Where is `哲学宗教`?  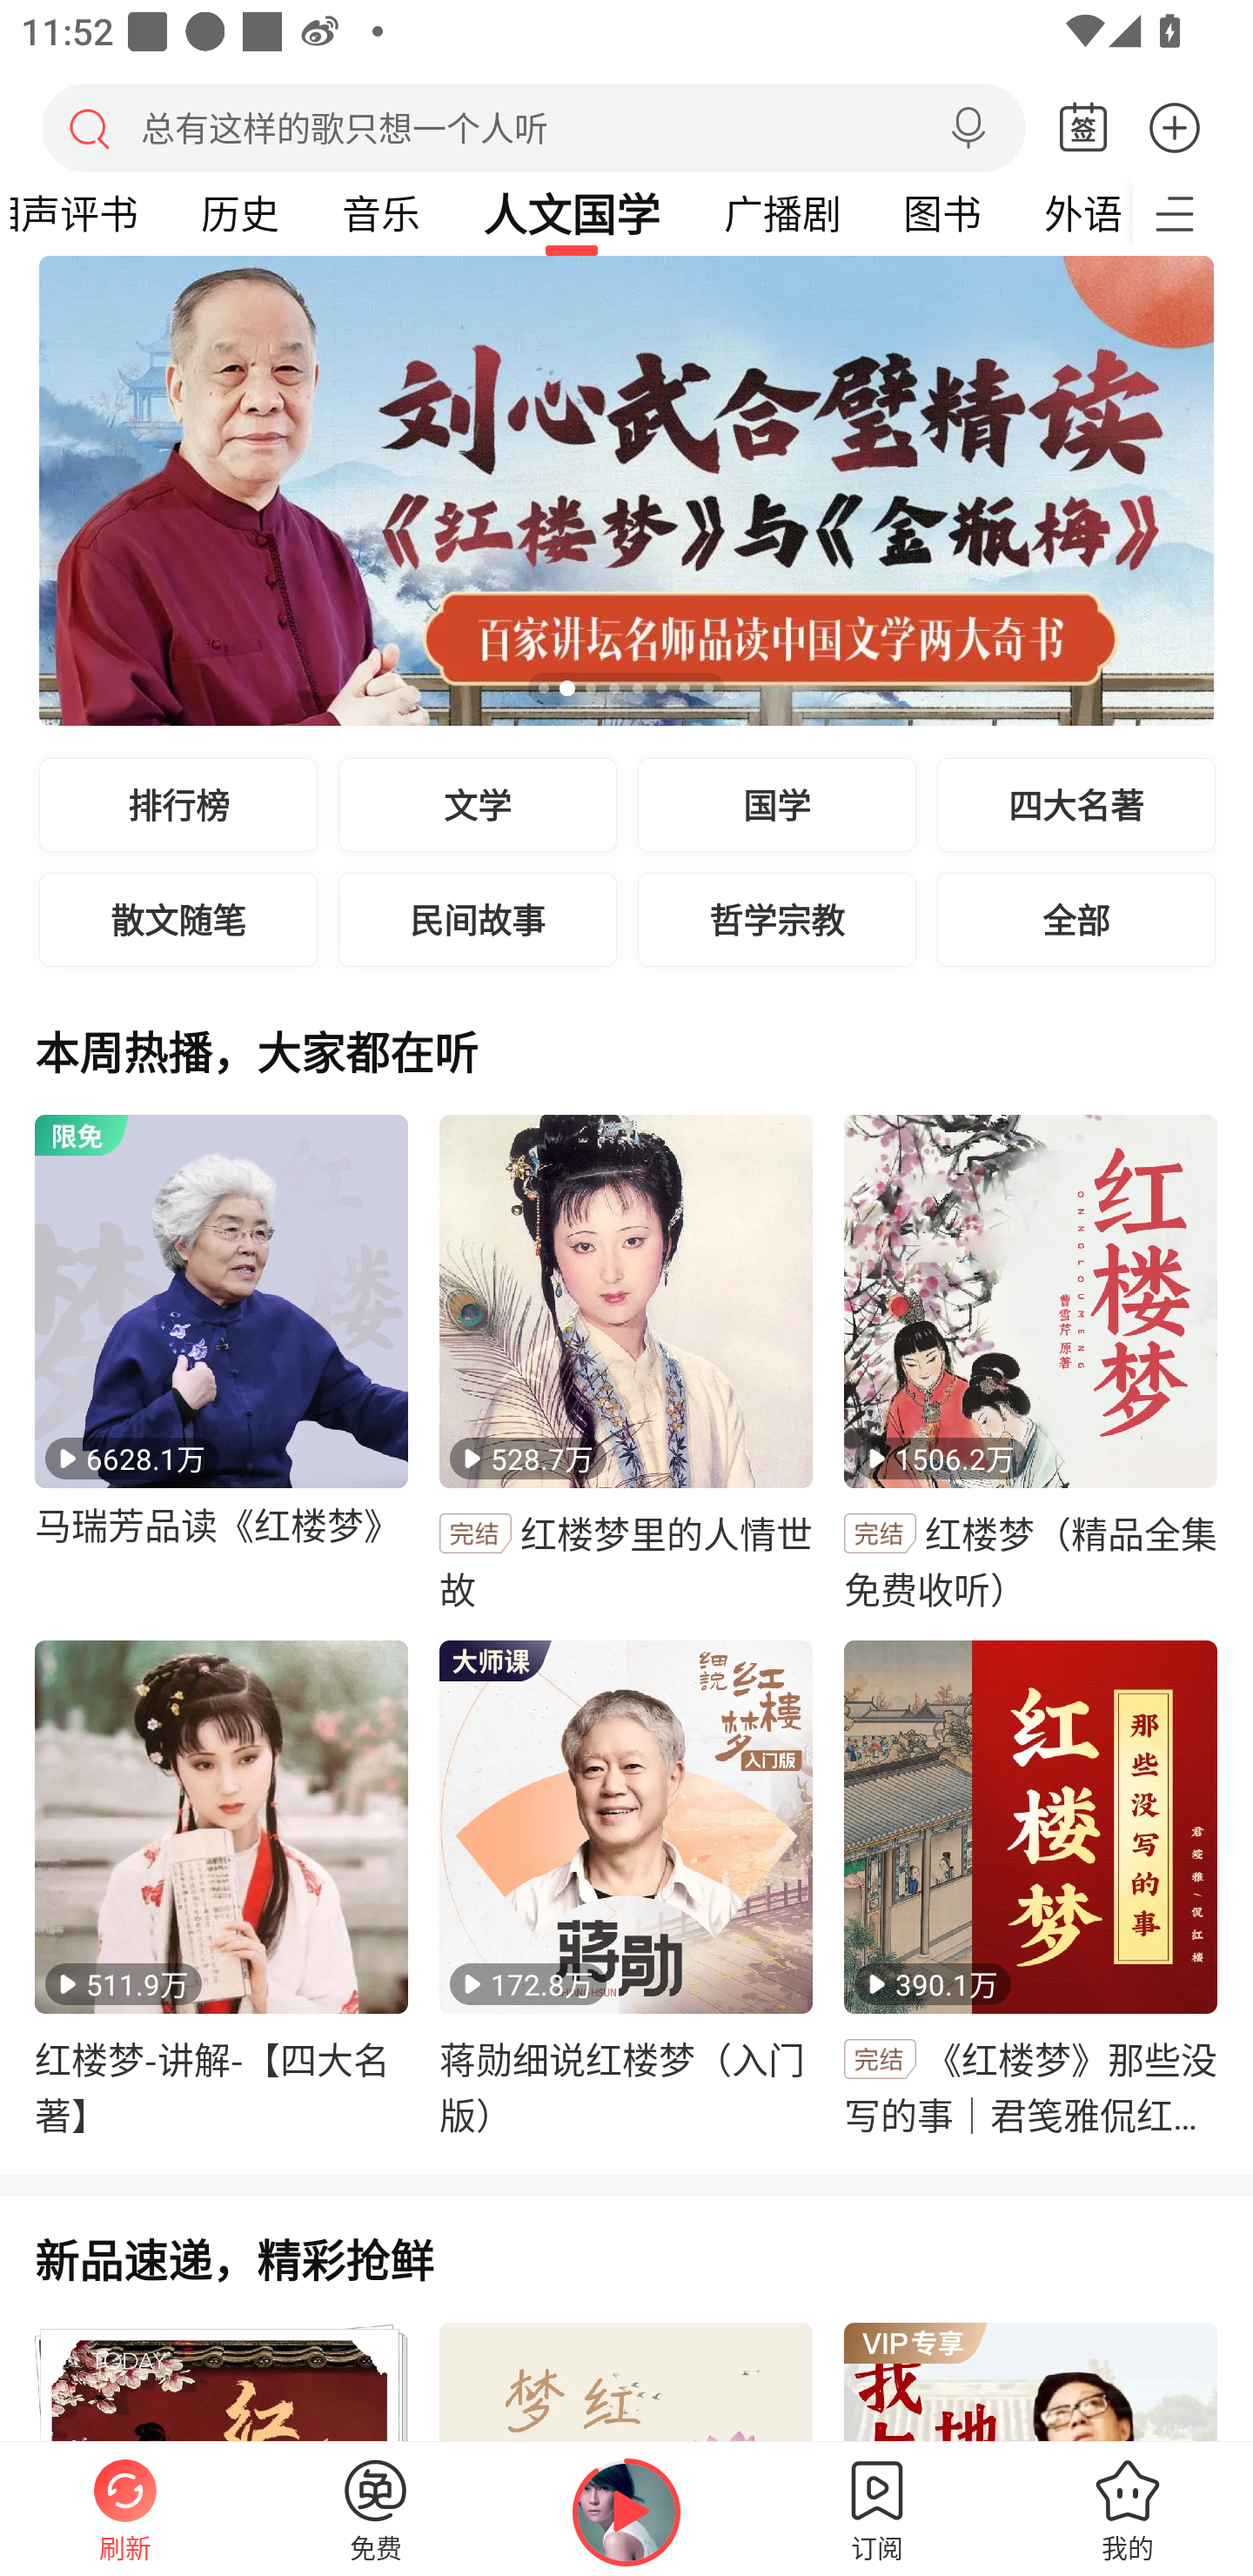 哲学宗教 is located at coordinates (777, 919).